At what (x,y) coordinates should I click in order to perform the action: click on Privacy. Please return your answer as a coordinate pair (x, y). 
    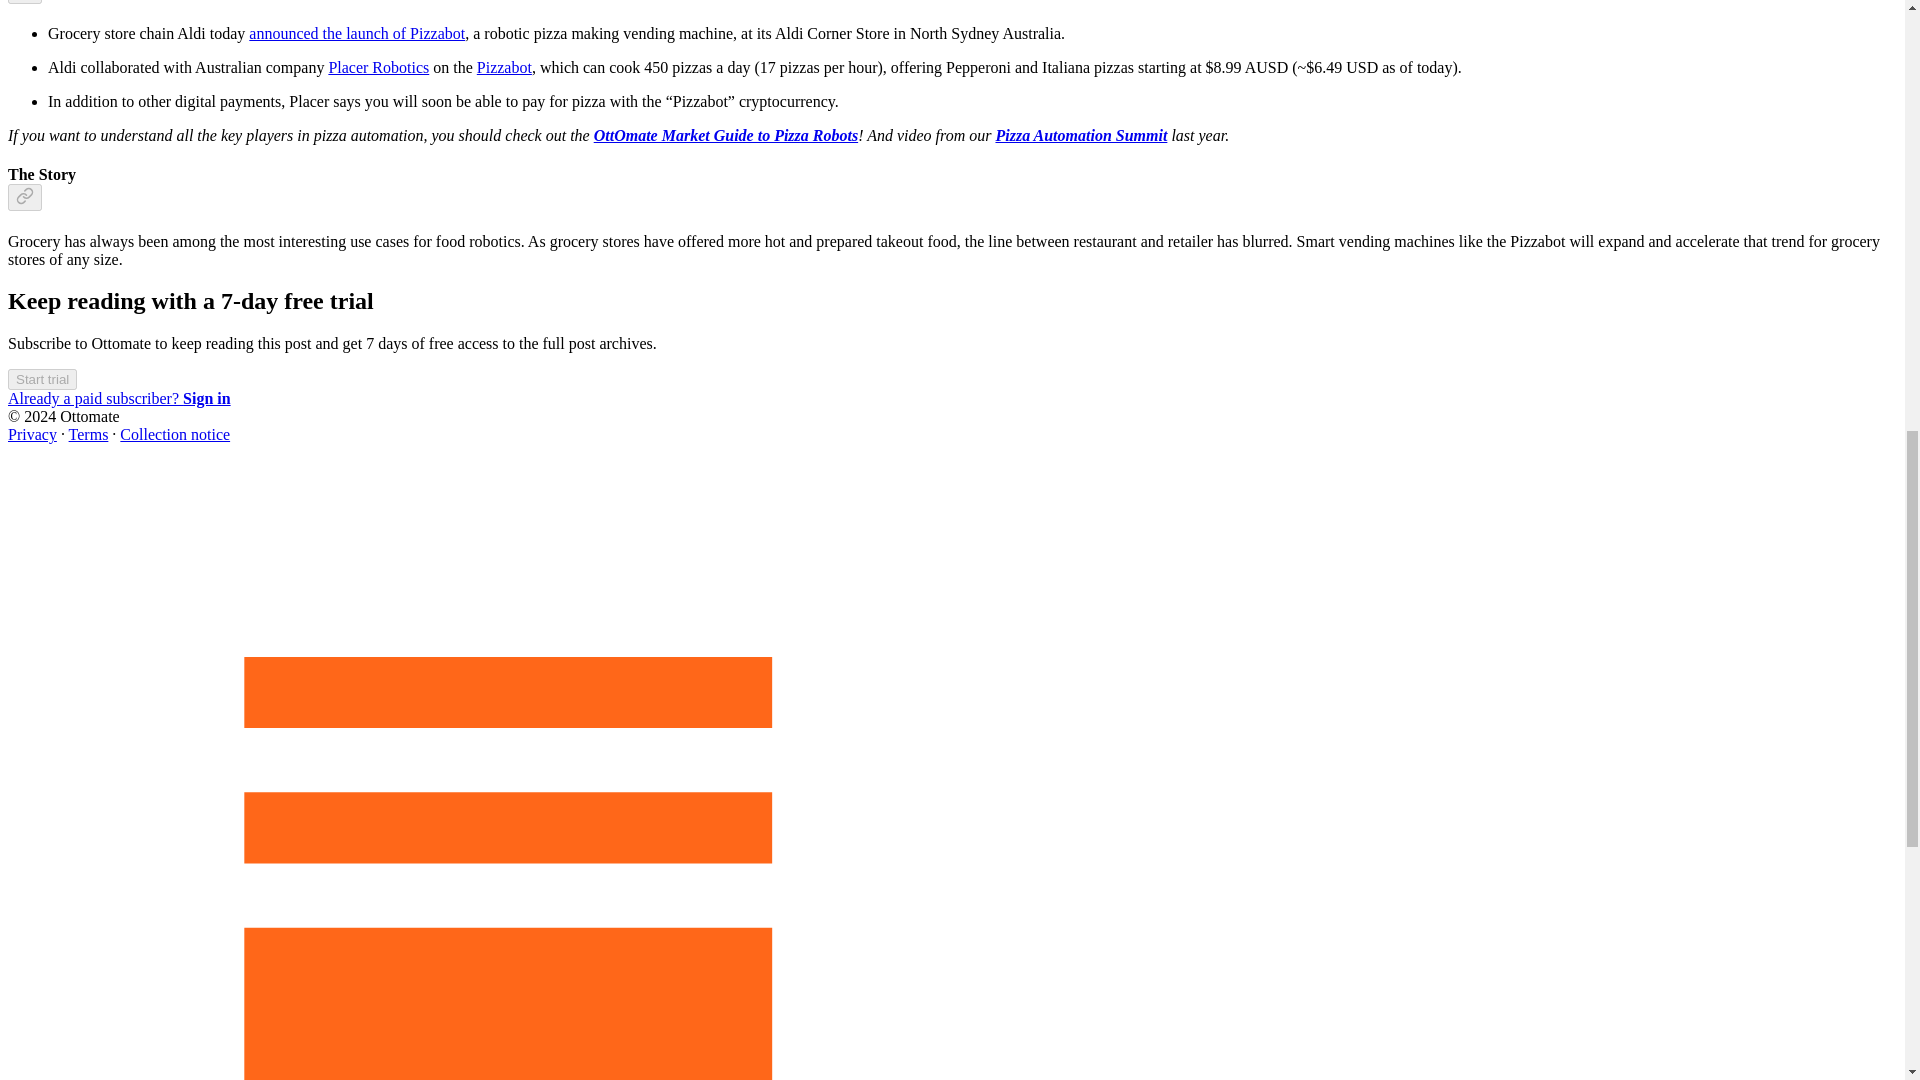
    Looking at the image, I should click on (32, 434).